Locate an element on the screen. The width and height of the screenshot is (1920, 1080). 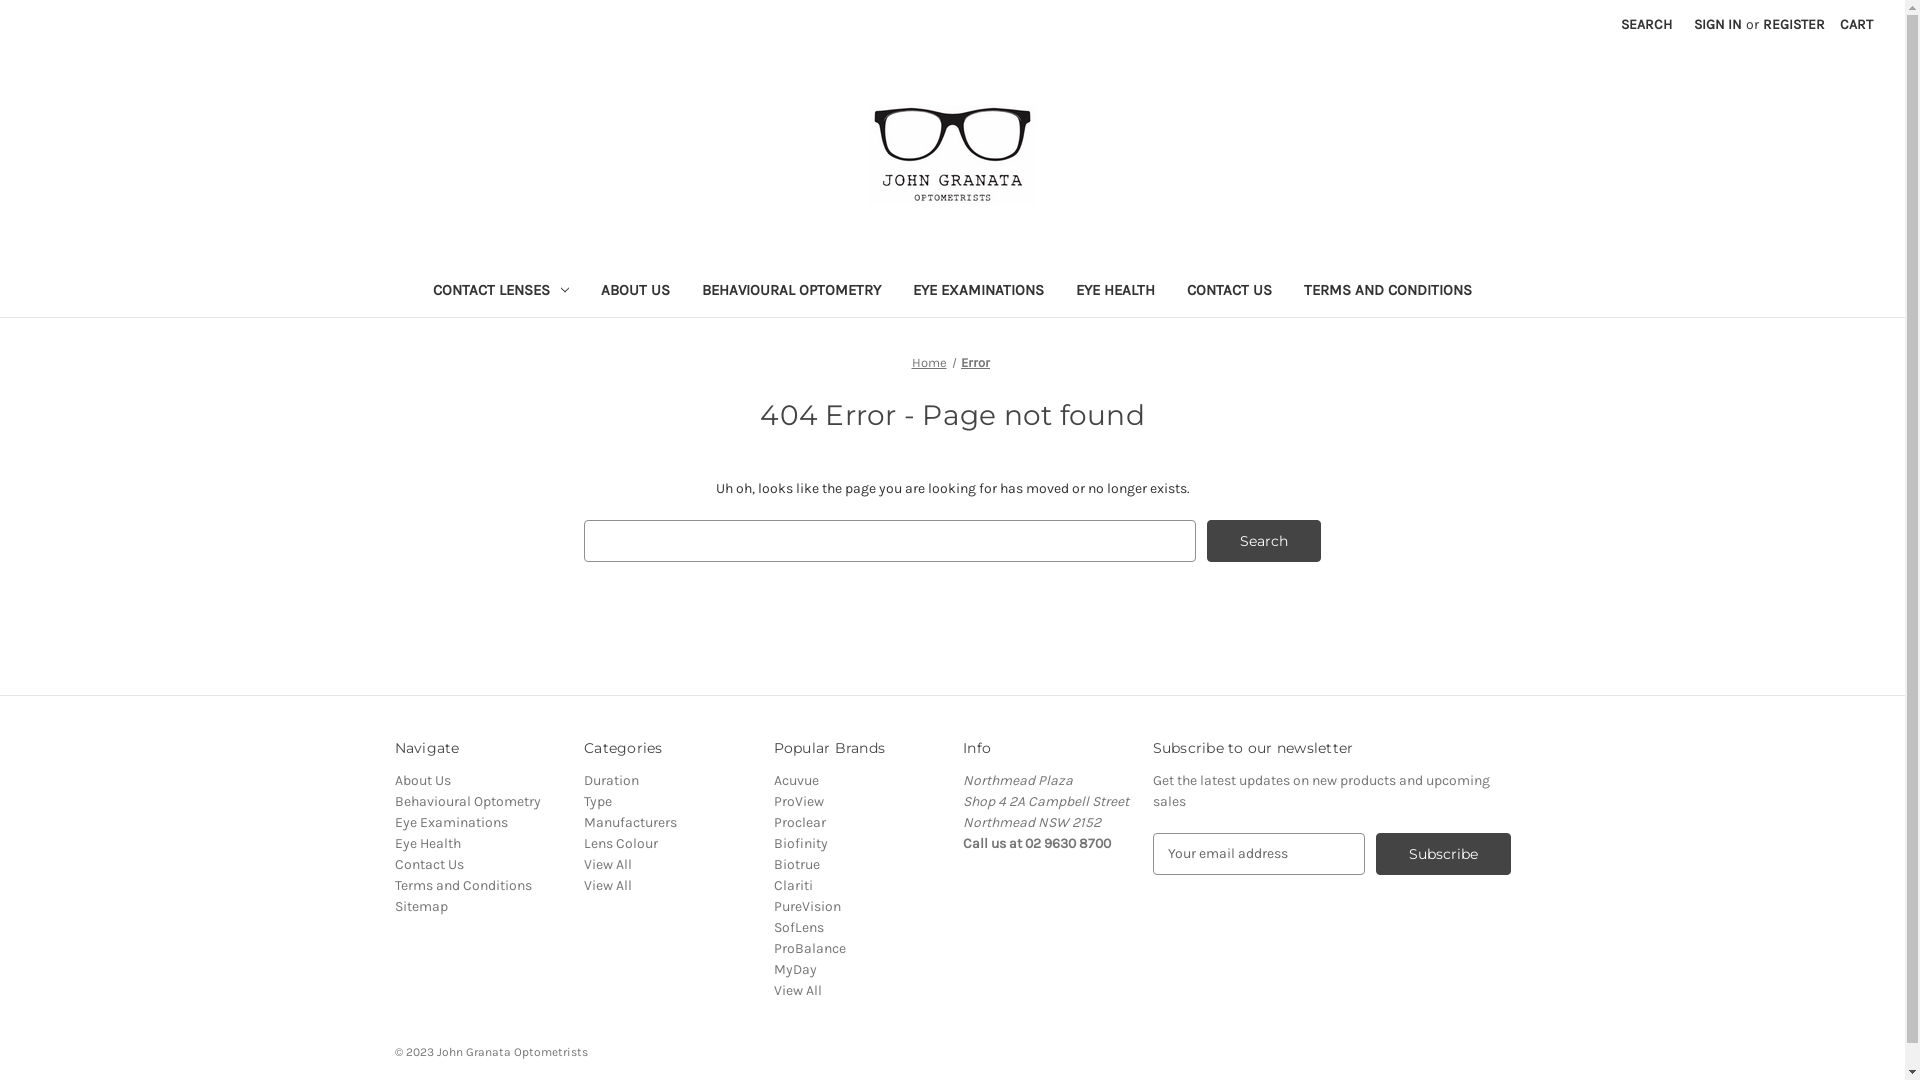
About Us is located at coordinates (422, 780).